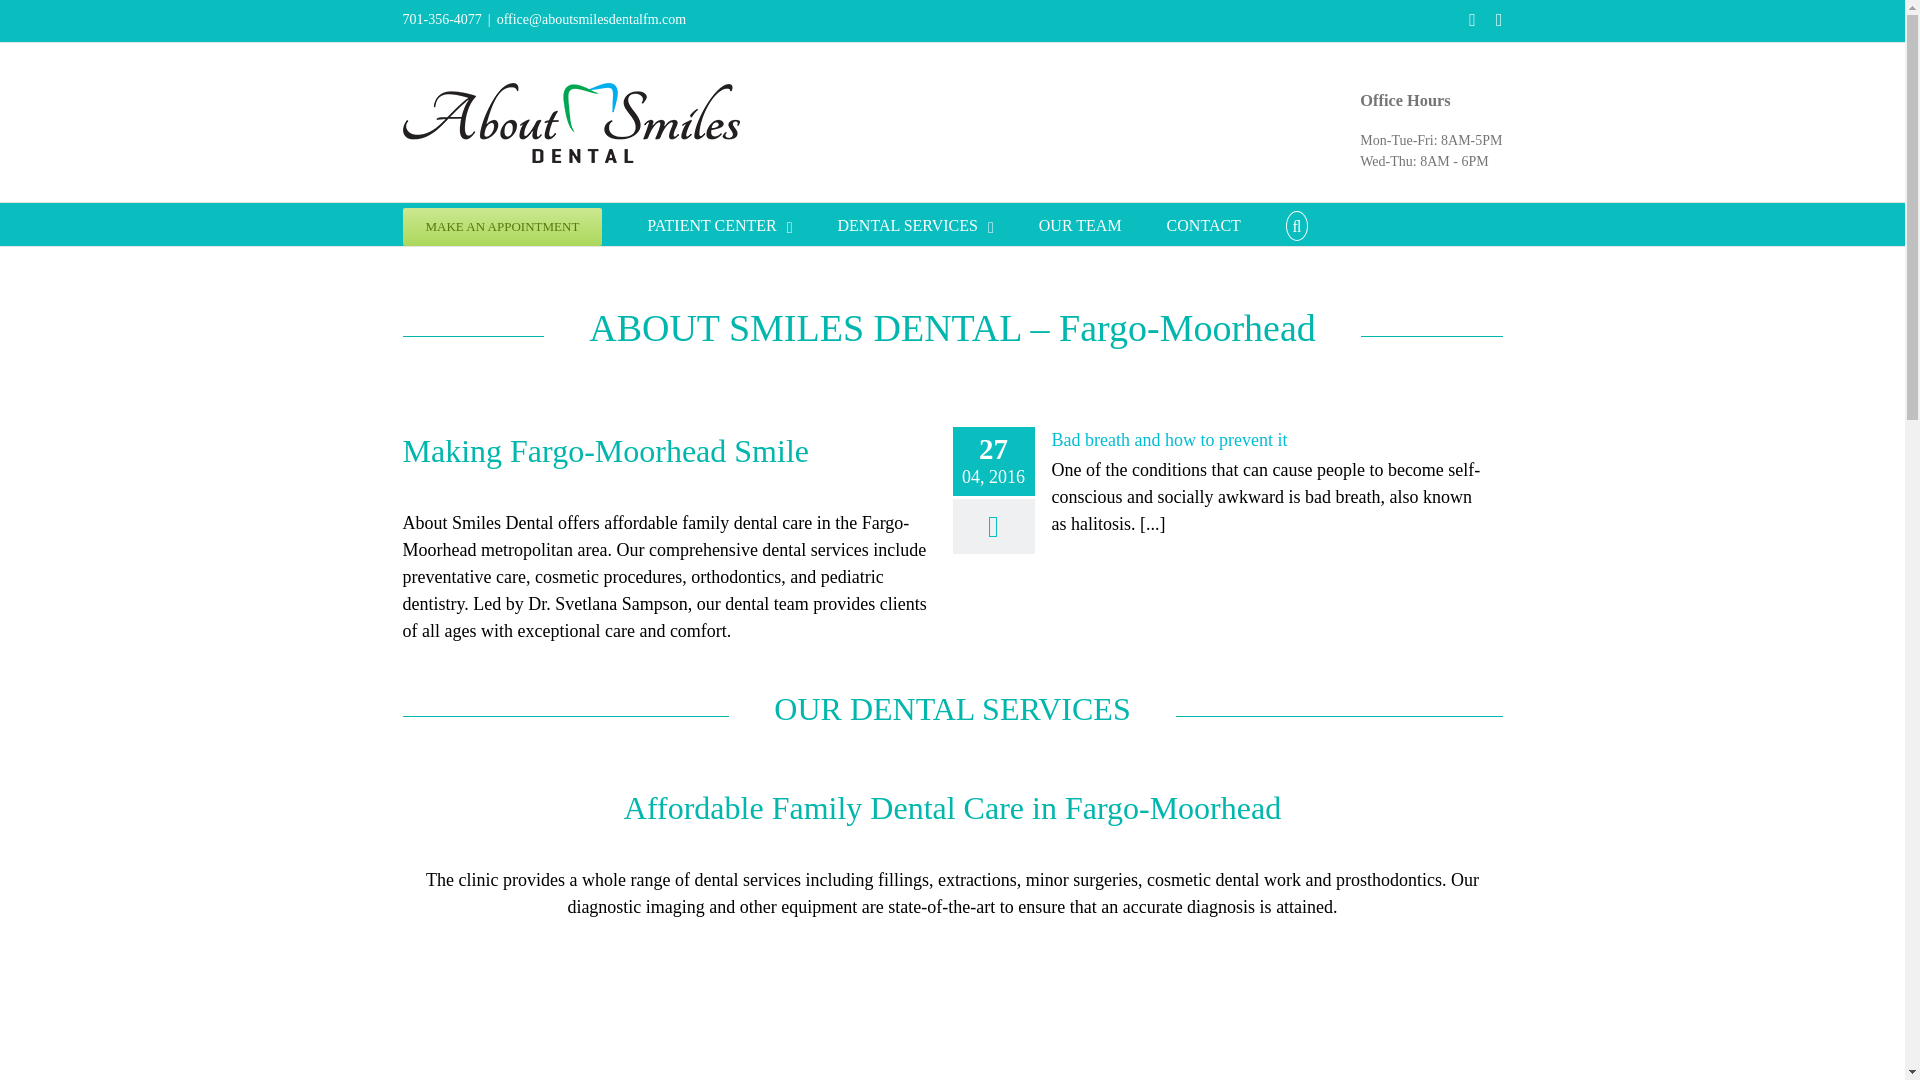  I want to click on MAKE AN APPOINTMENT, so click(502, 224).